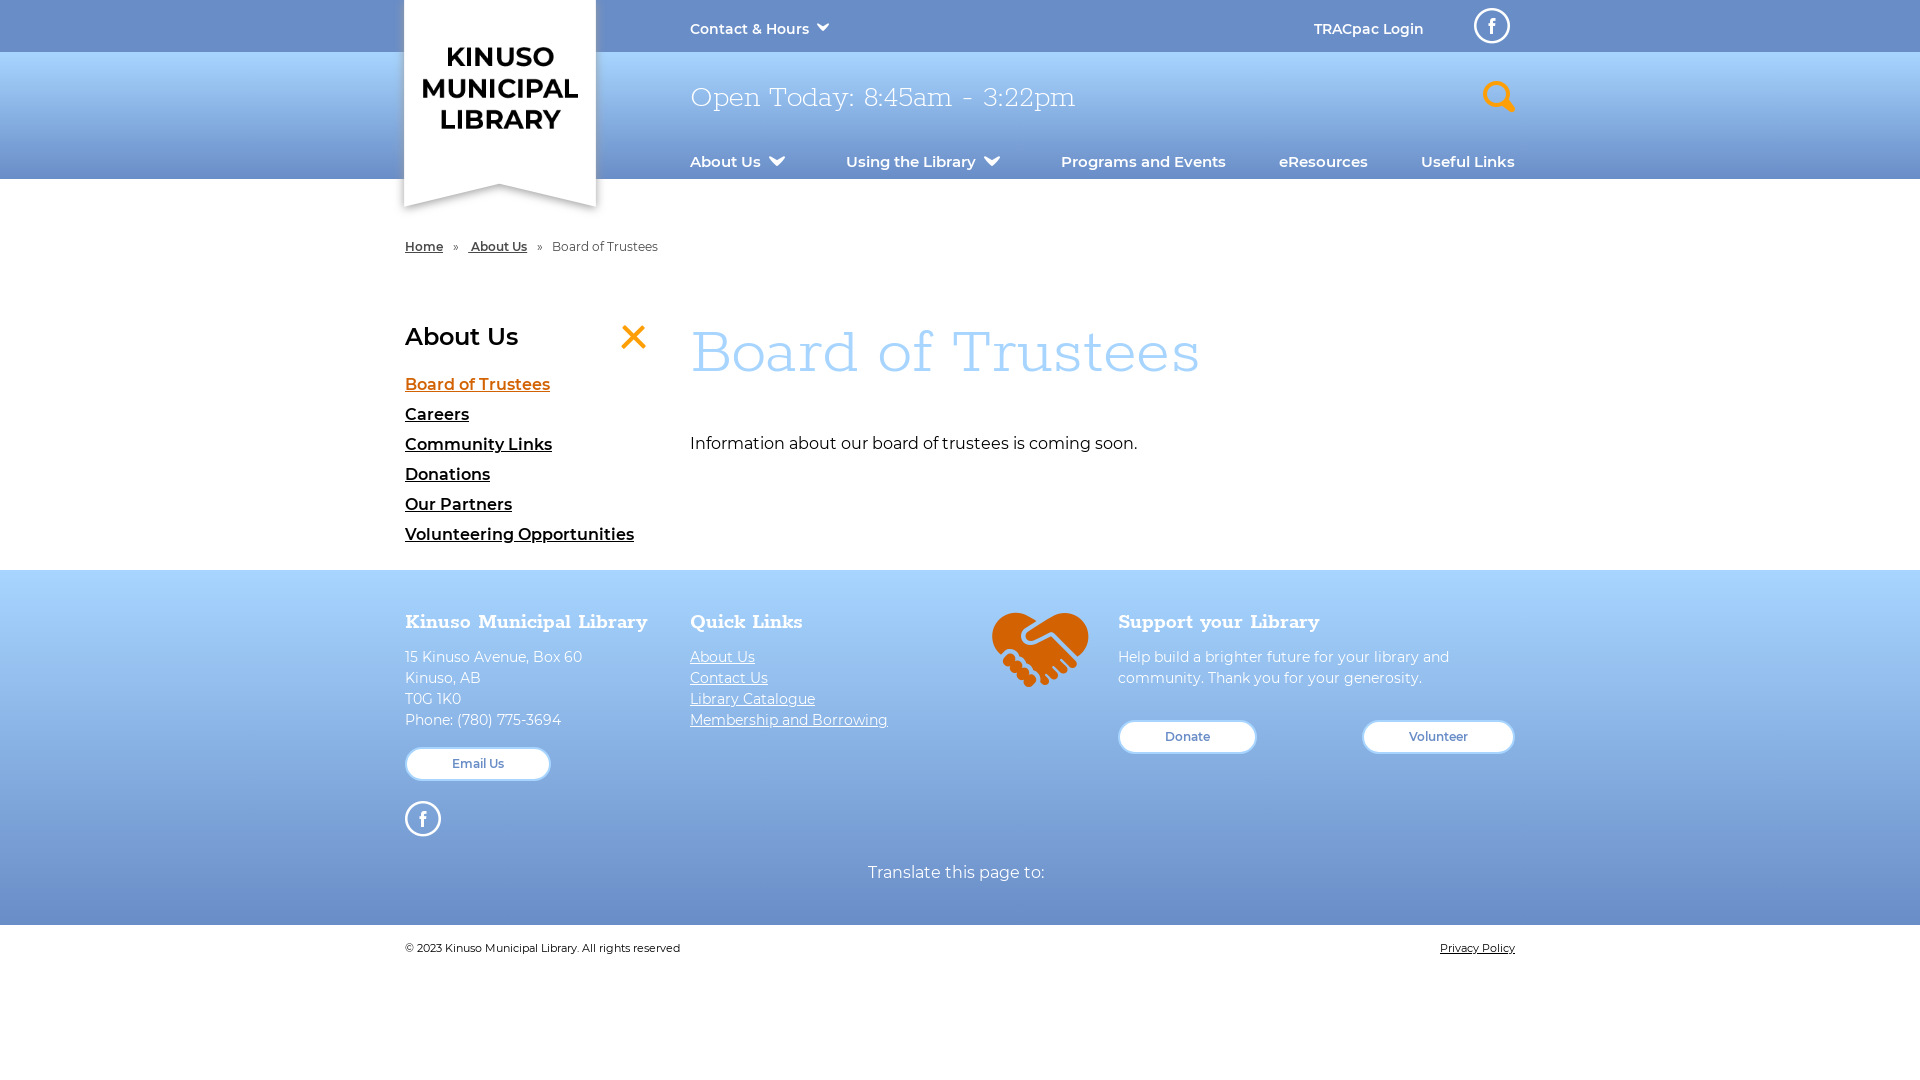 This screenshot has height=1080, width=1920. What do you see at coordinates (532, 337) in the screenshot?
I see `About Us
Toggle navigation` at bounding box center [532, 337].